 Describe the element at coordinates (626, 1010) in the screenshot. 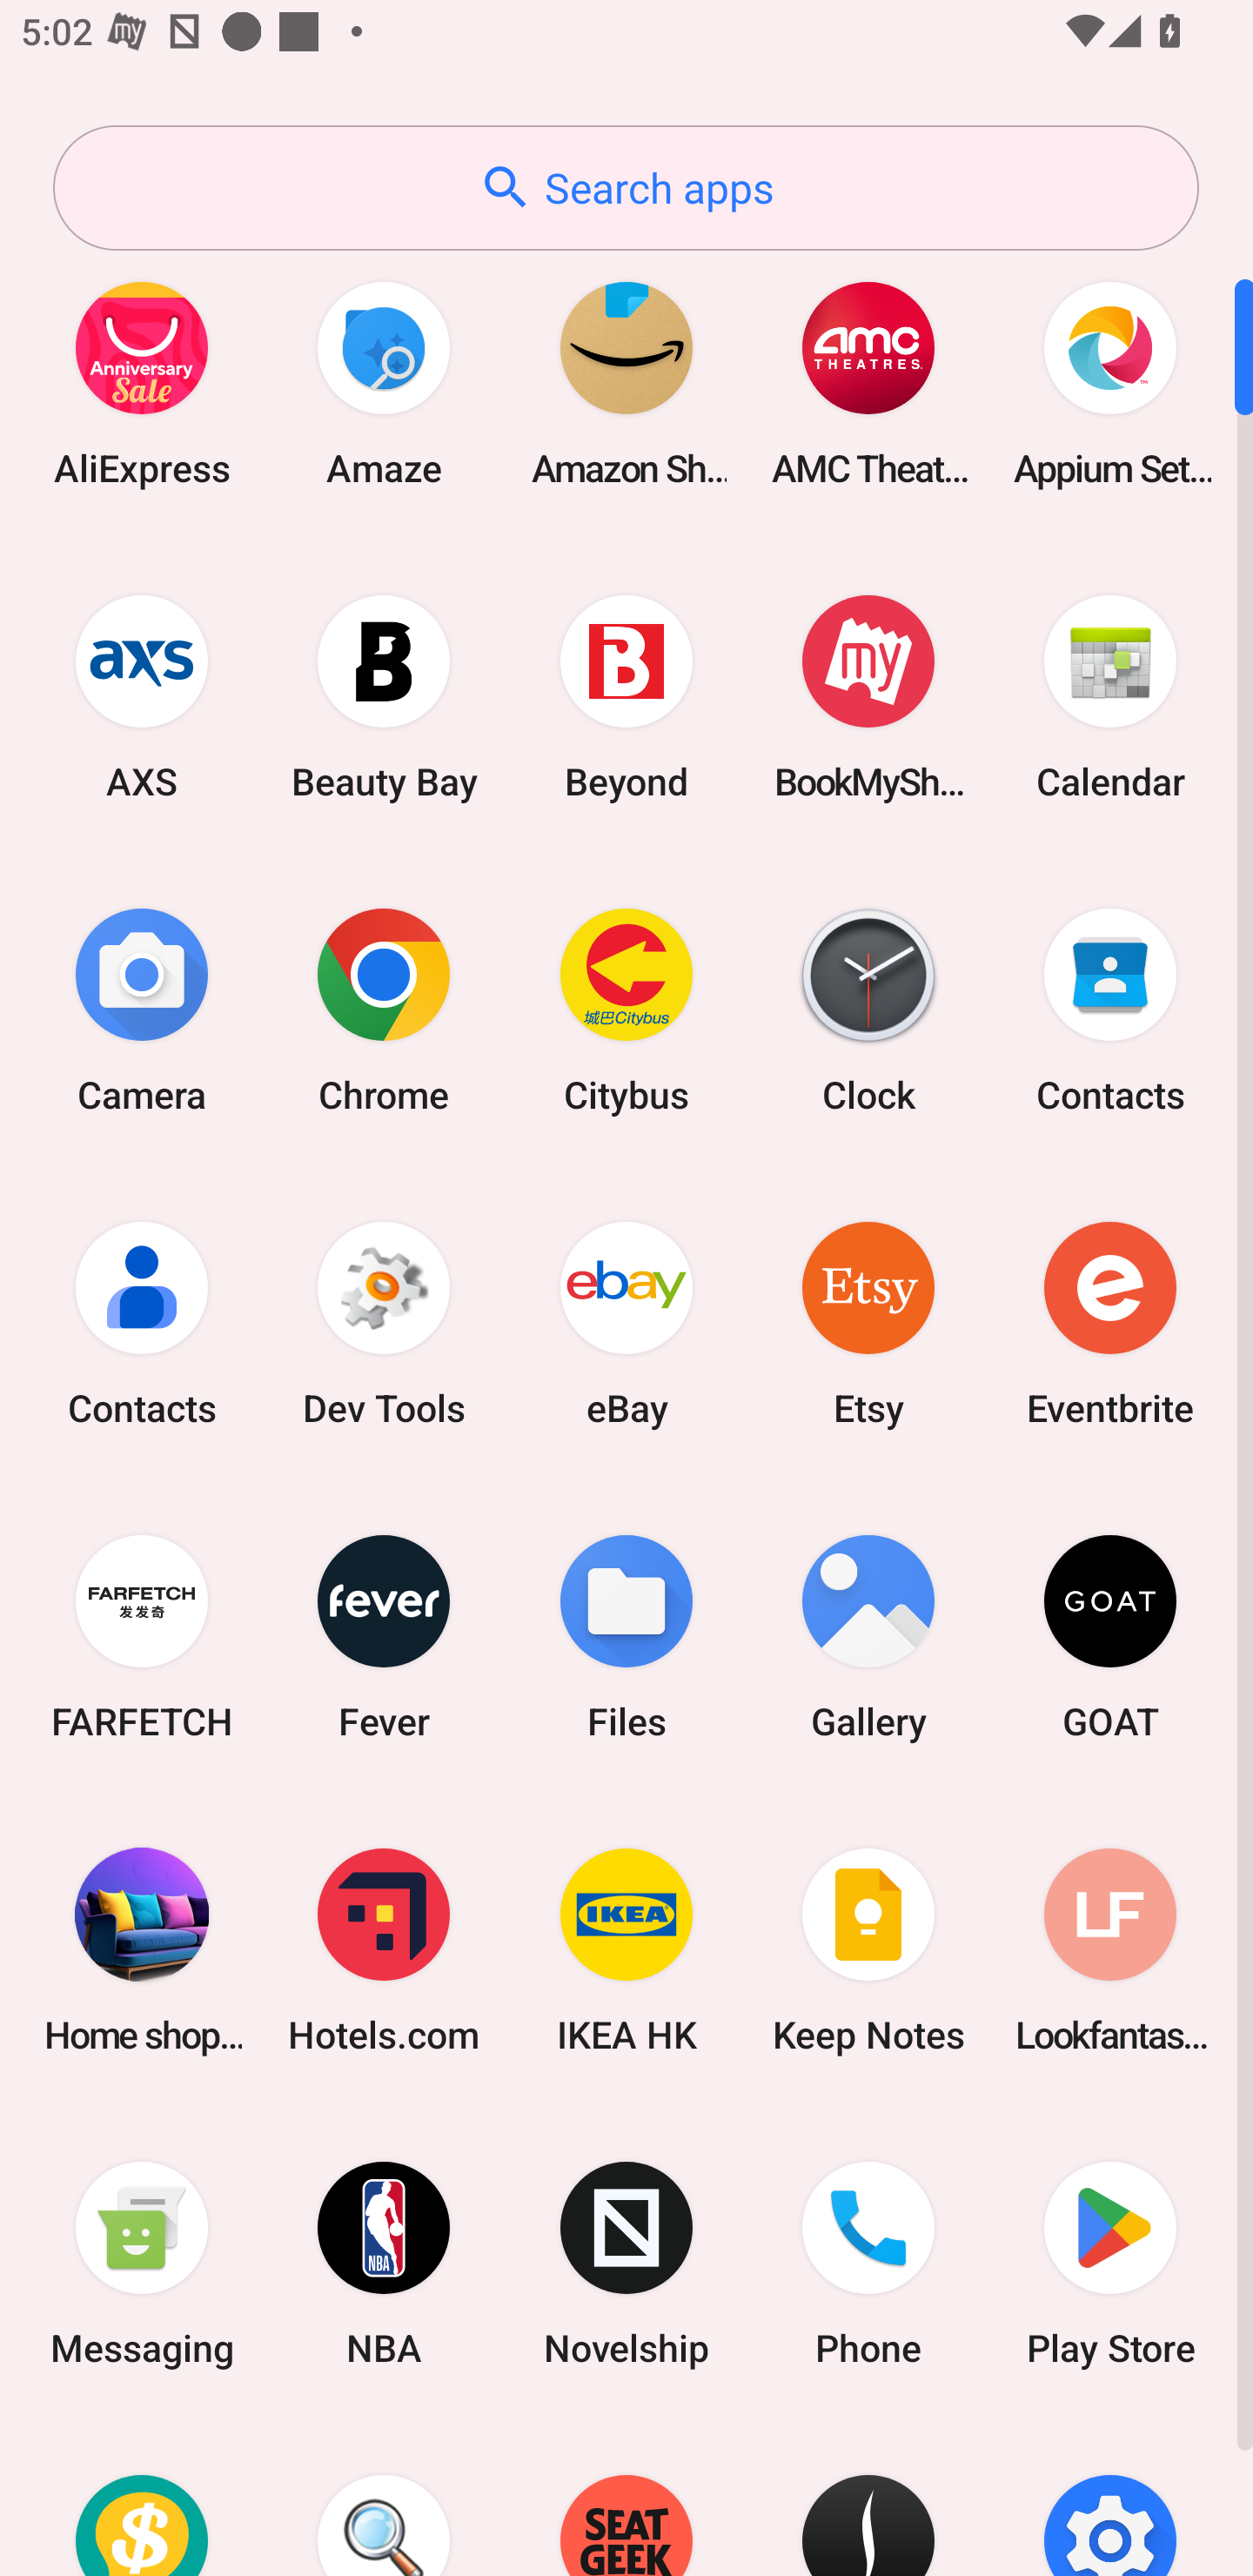

I see `Citybus` at that location.